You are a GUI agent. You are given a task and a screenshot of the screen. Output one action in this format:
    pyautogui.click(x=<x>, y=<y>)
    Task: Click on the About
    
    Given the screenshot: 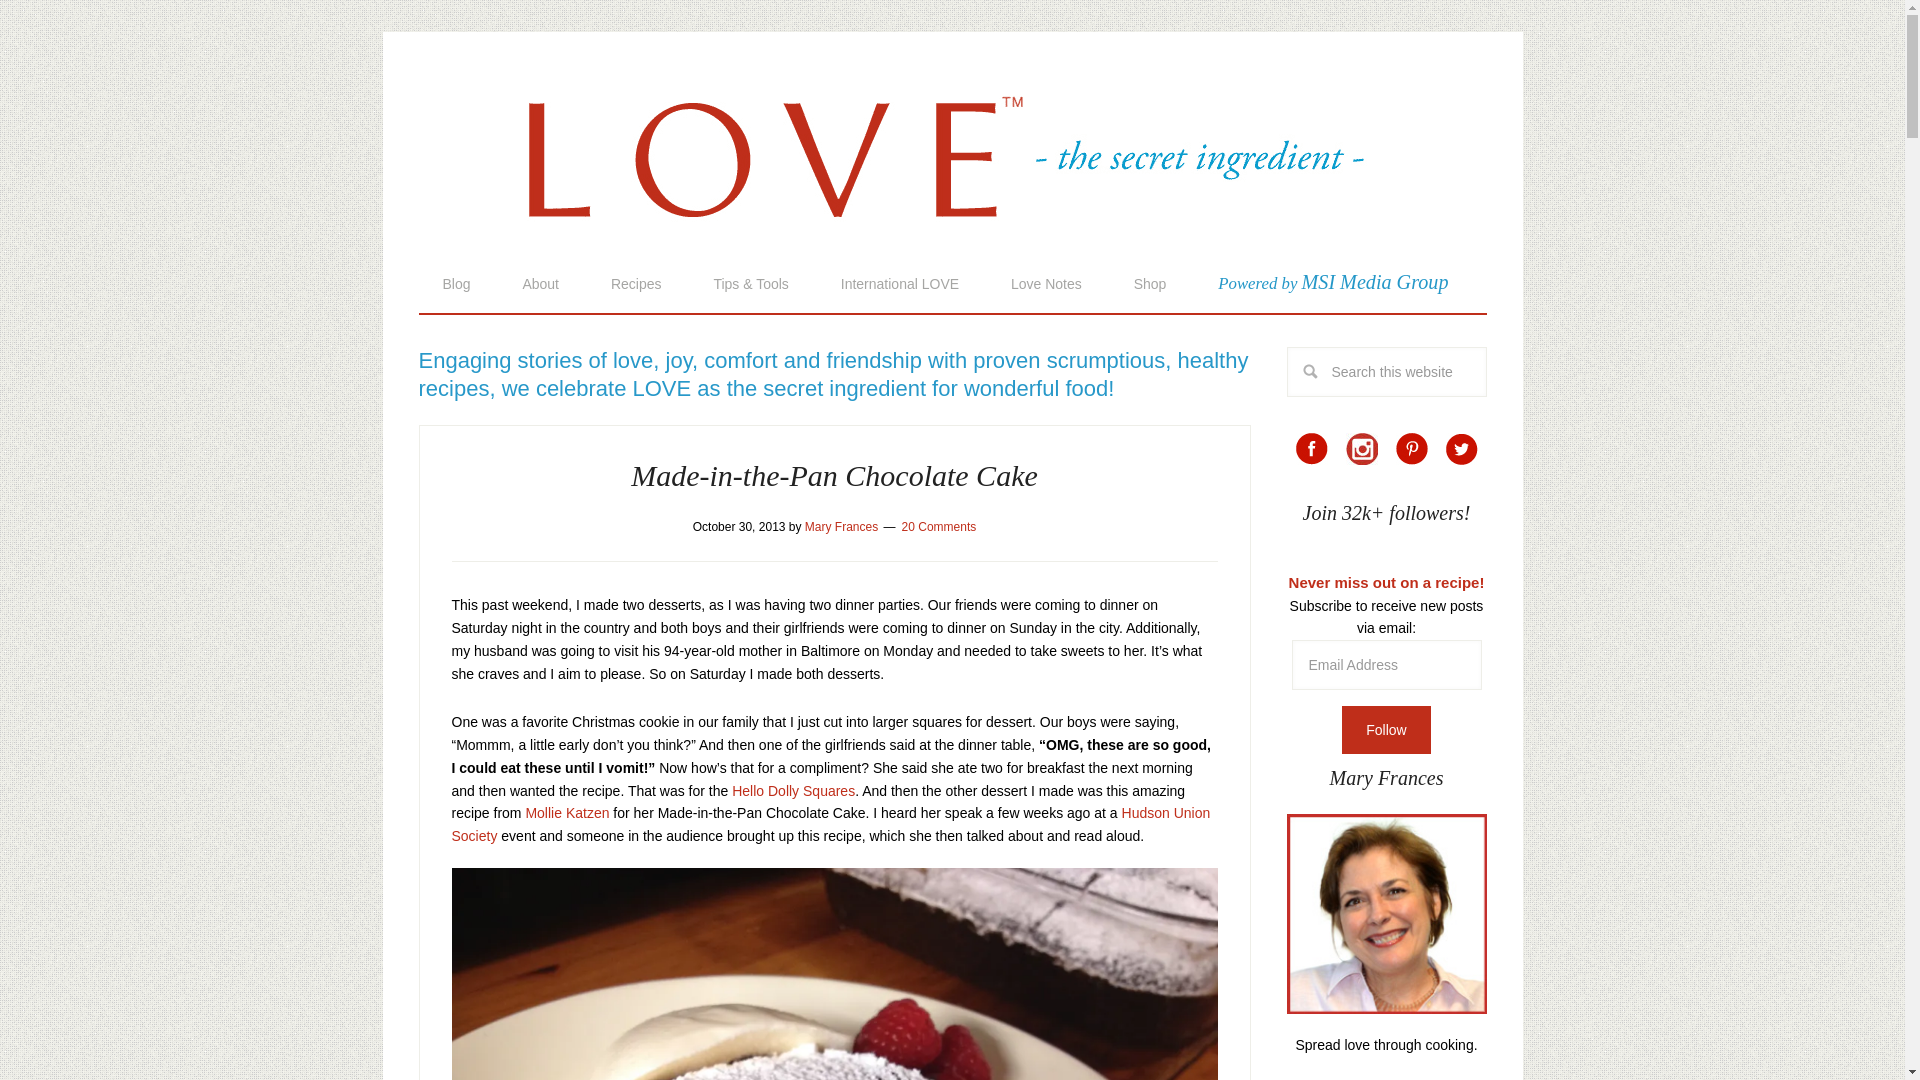 What is the action you would take?
    pyautogui.click(x=540, y=284)
    